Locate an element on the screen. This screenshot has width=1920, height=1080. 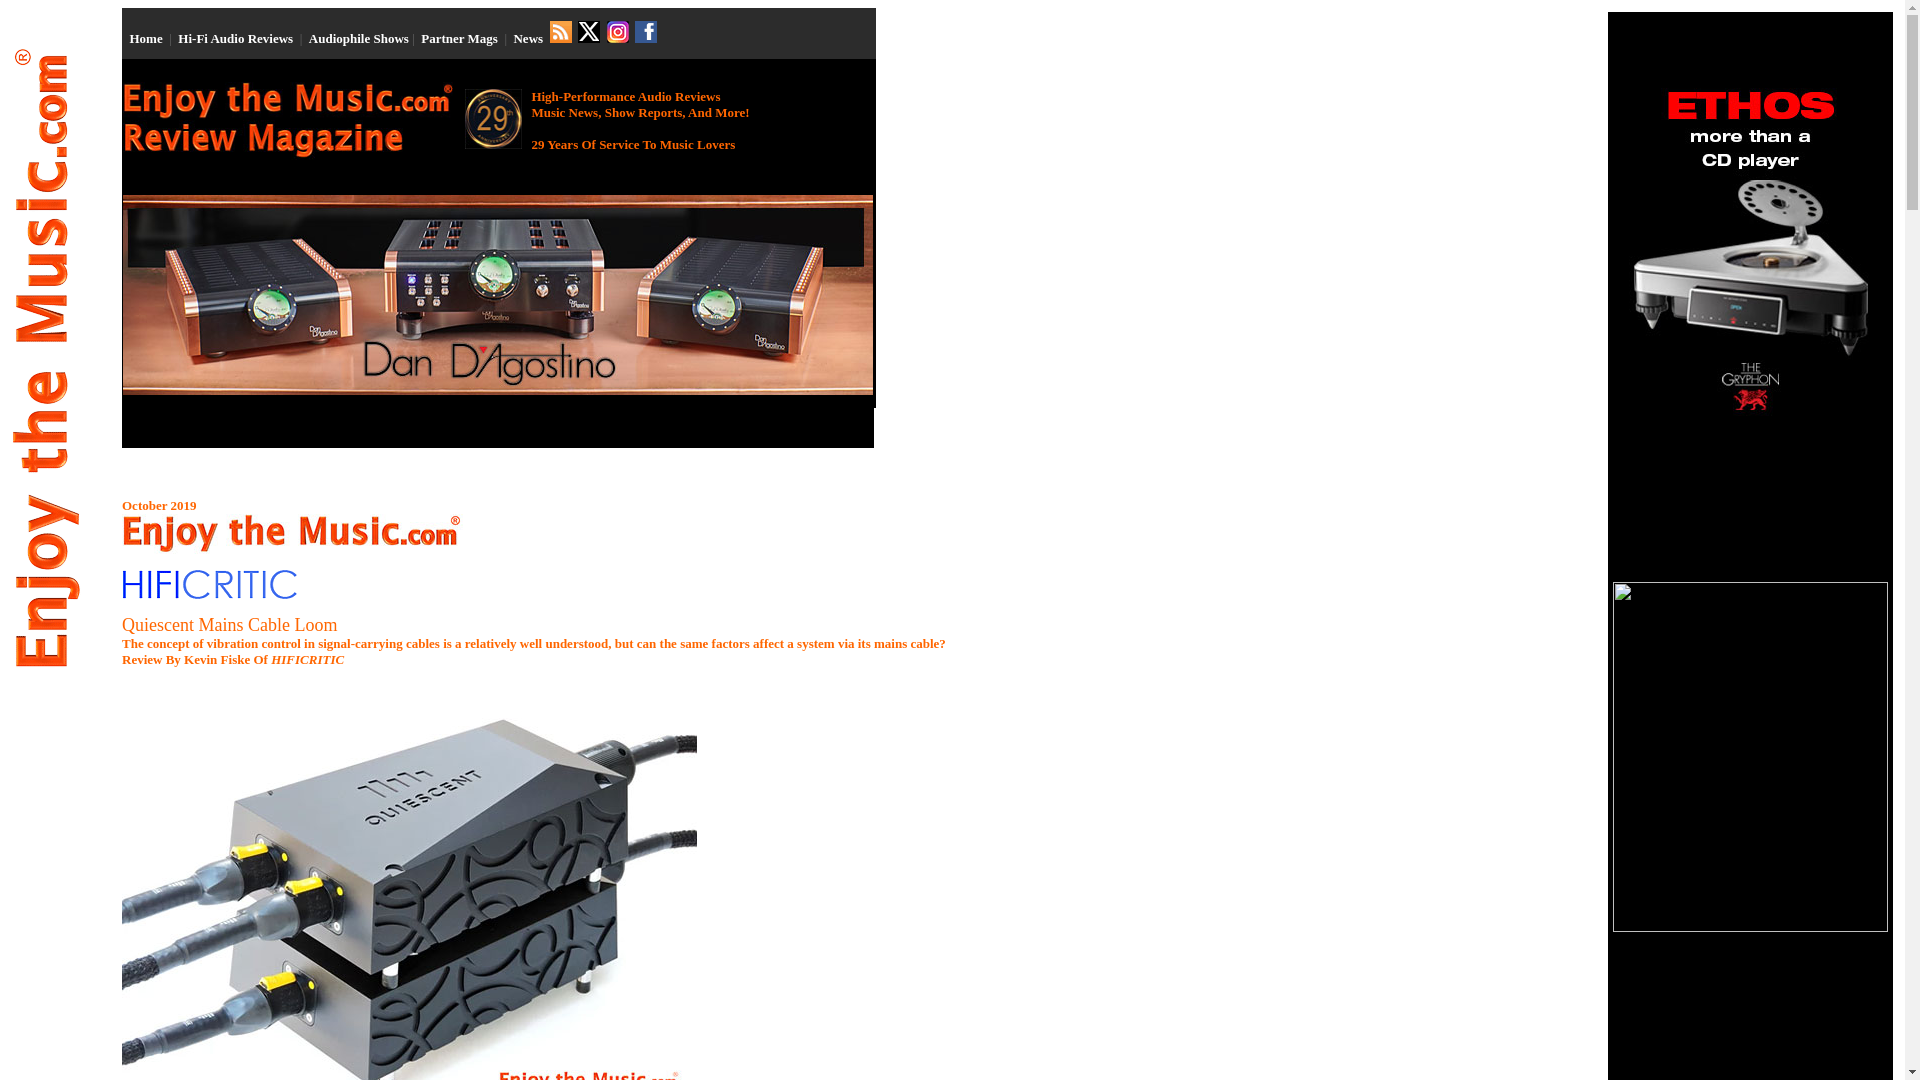
Partner Mags is located at coordinates (458, 38).